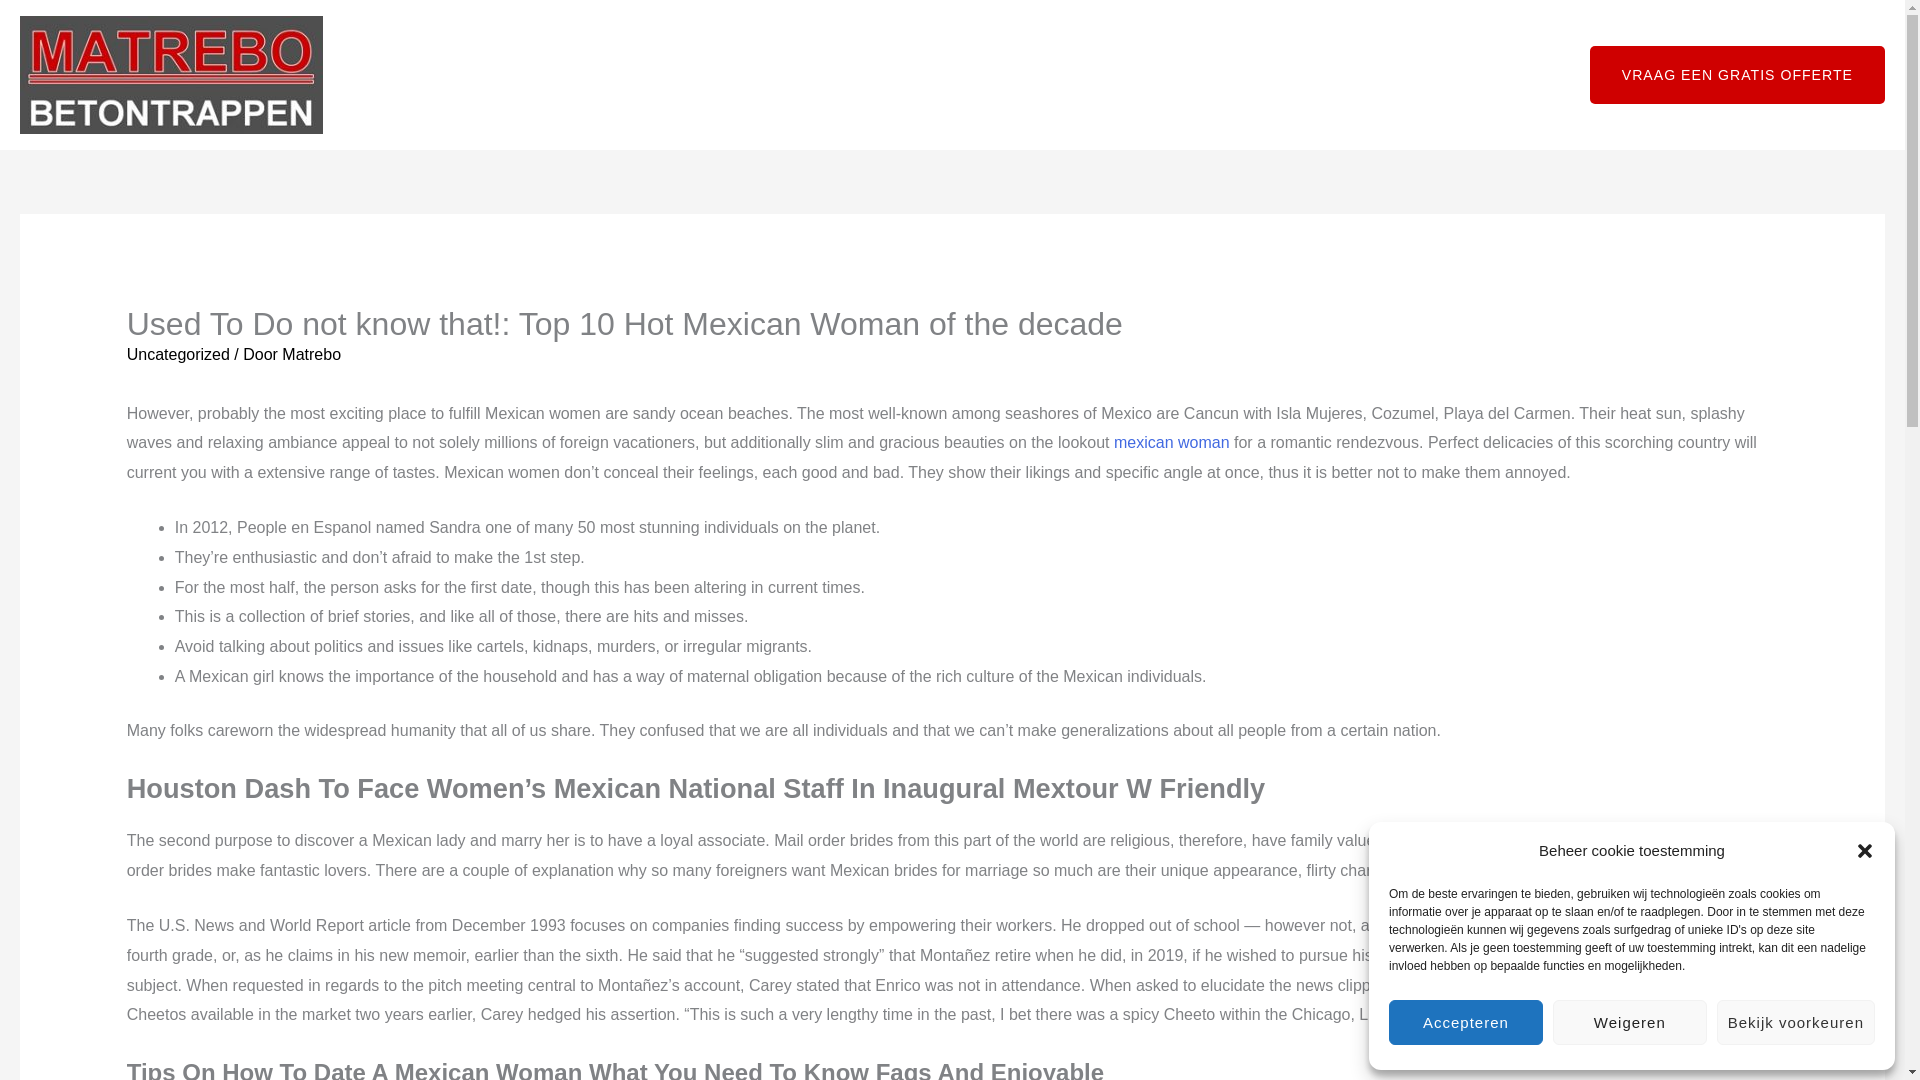 Image resolution: width=1920 pixels, height=1080 pixels. What do you see at coordinates (1466, 1022) in the screenshot?
I see `Accepteren` at bounding box center [1466, 1022].